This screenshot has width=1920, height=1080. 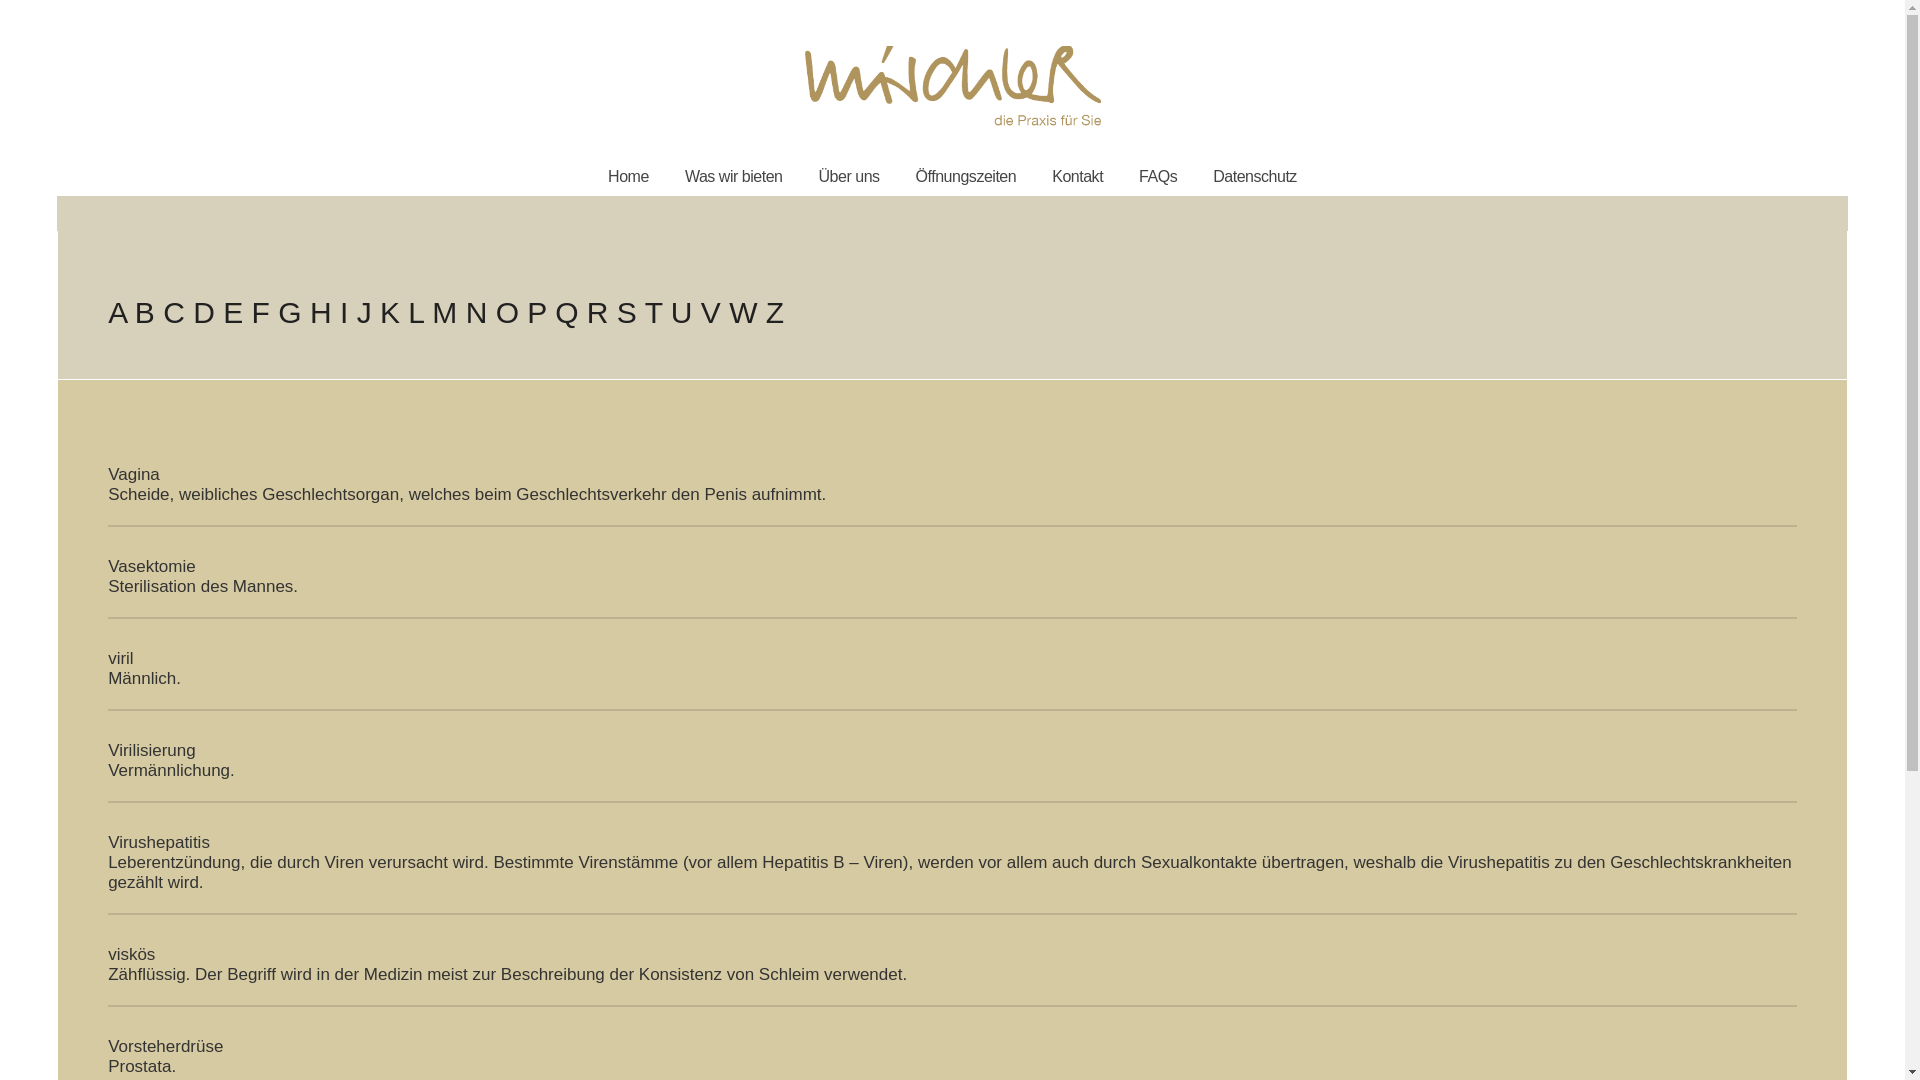 I want to click on K, so click(x=390, y=312).